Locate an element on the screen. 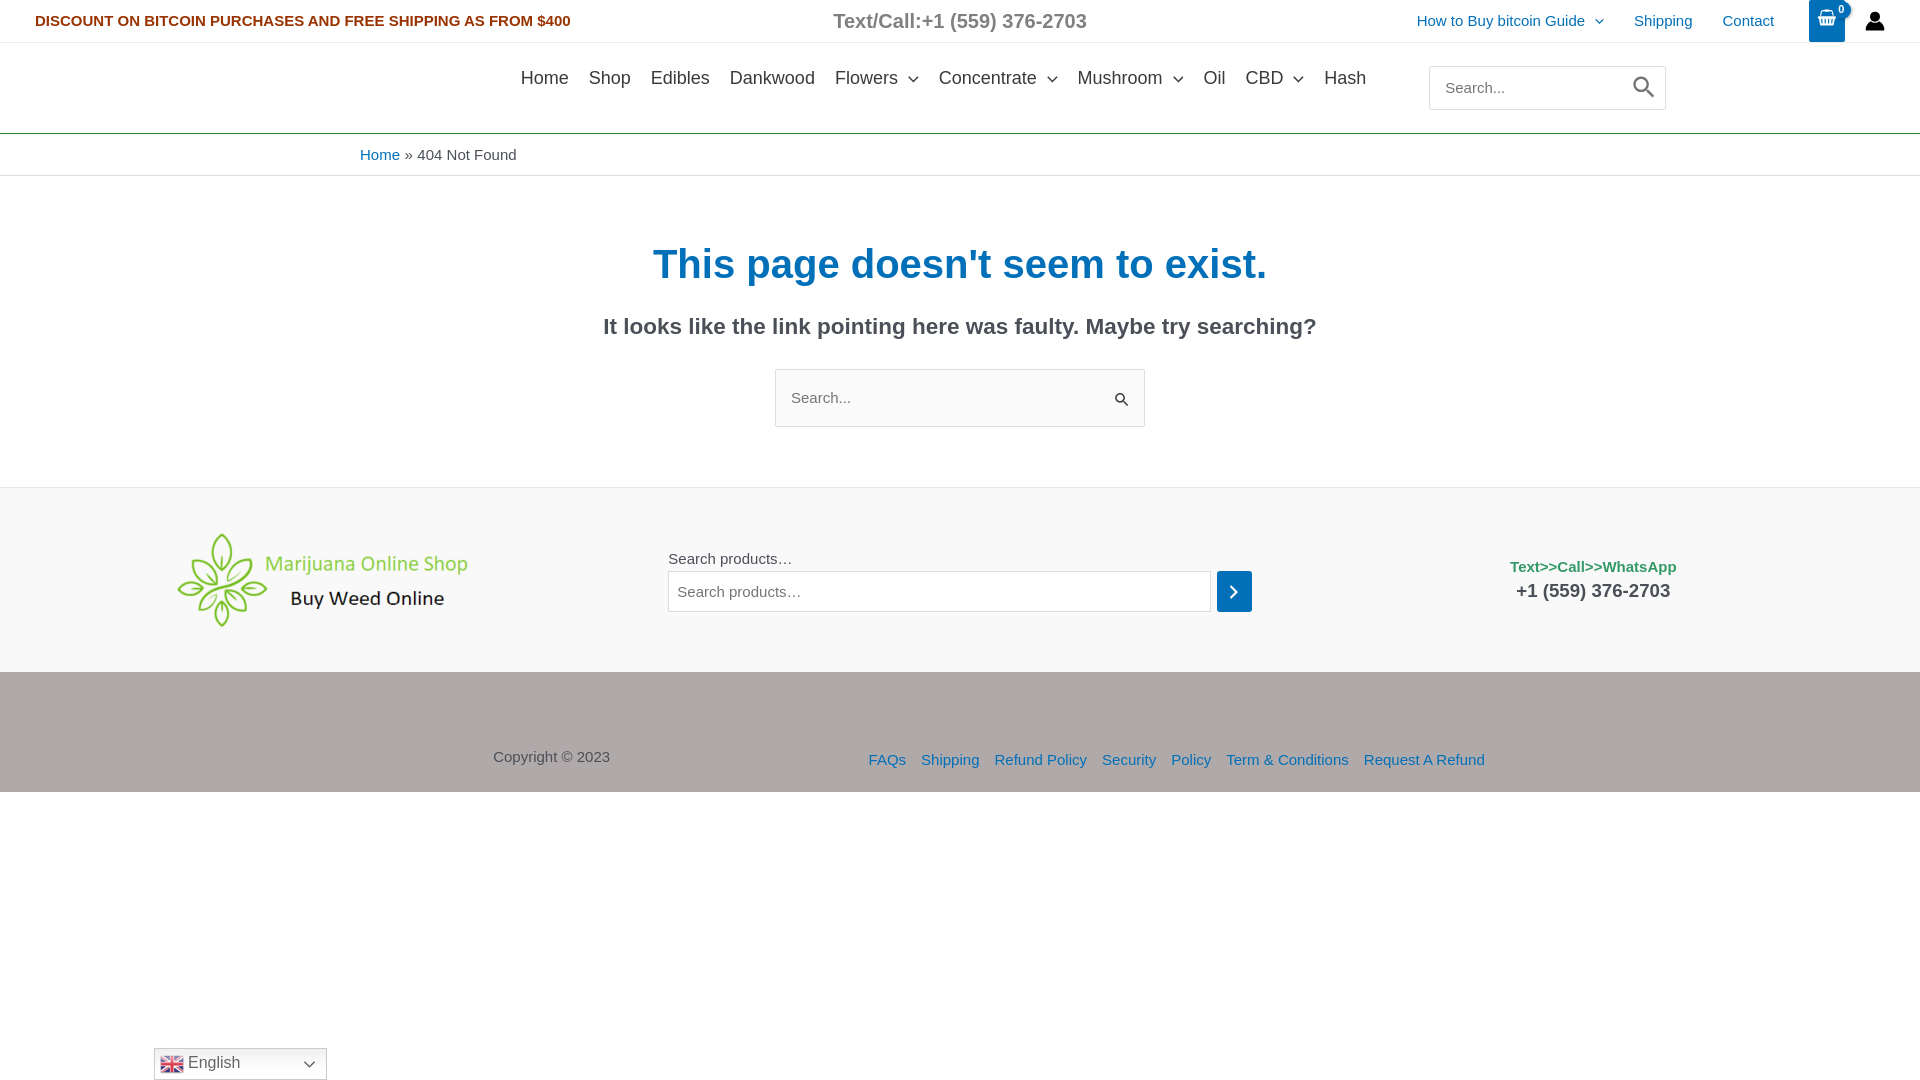 This screenshot has width=1920, height=1080. Flowers is located at coordinates (877, 78).